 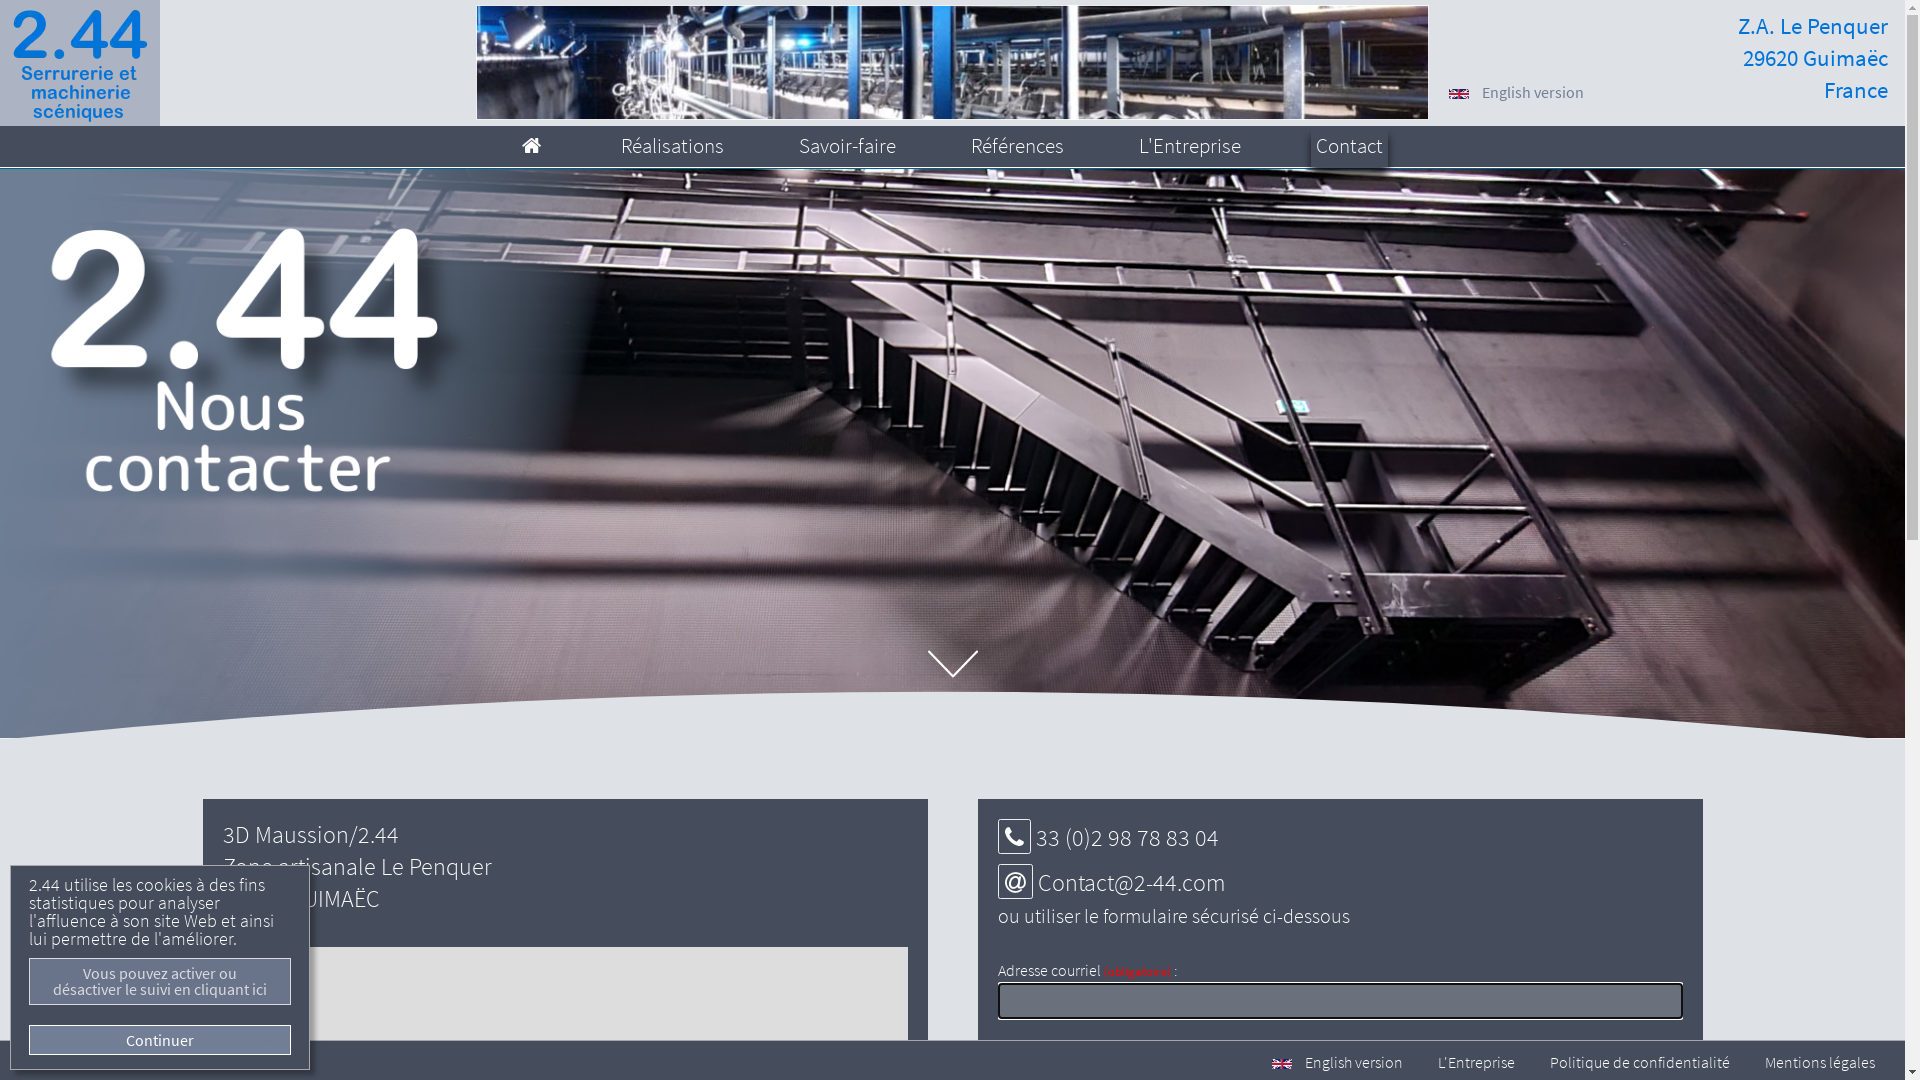 What do you see at coordinates (1016, 881) in the screenshot?
I see `Adresse courriel` at bounding box center [1016, 881].